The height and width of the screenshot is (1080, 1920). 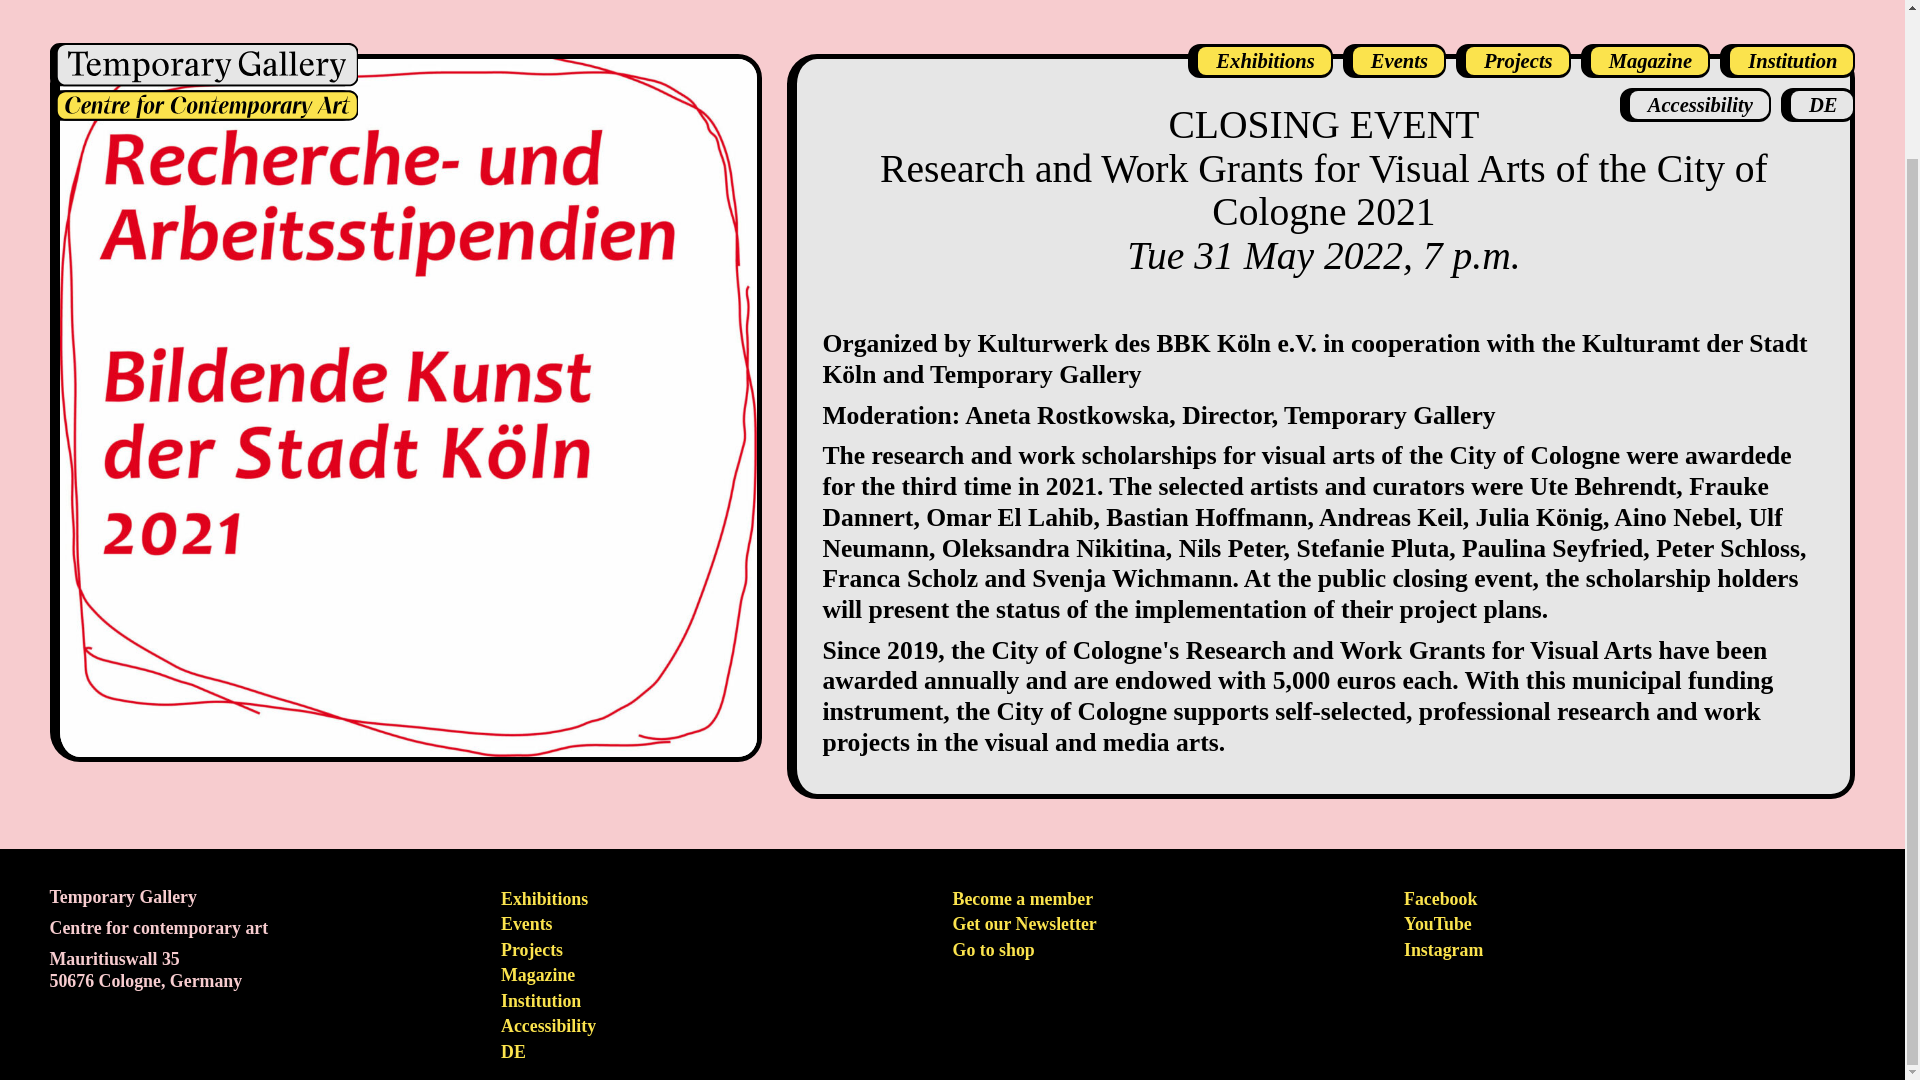 What do you see at coordinates (993, 950) in the screenshot?
I see `Go to shop` at bounding box center [993, 950].